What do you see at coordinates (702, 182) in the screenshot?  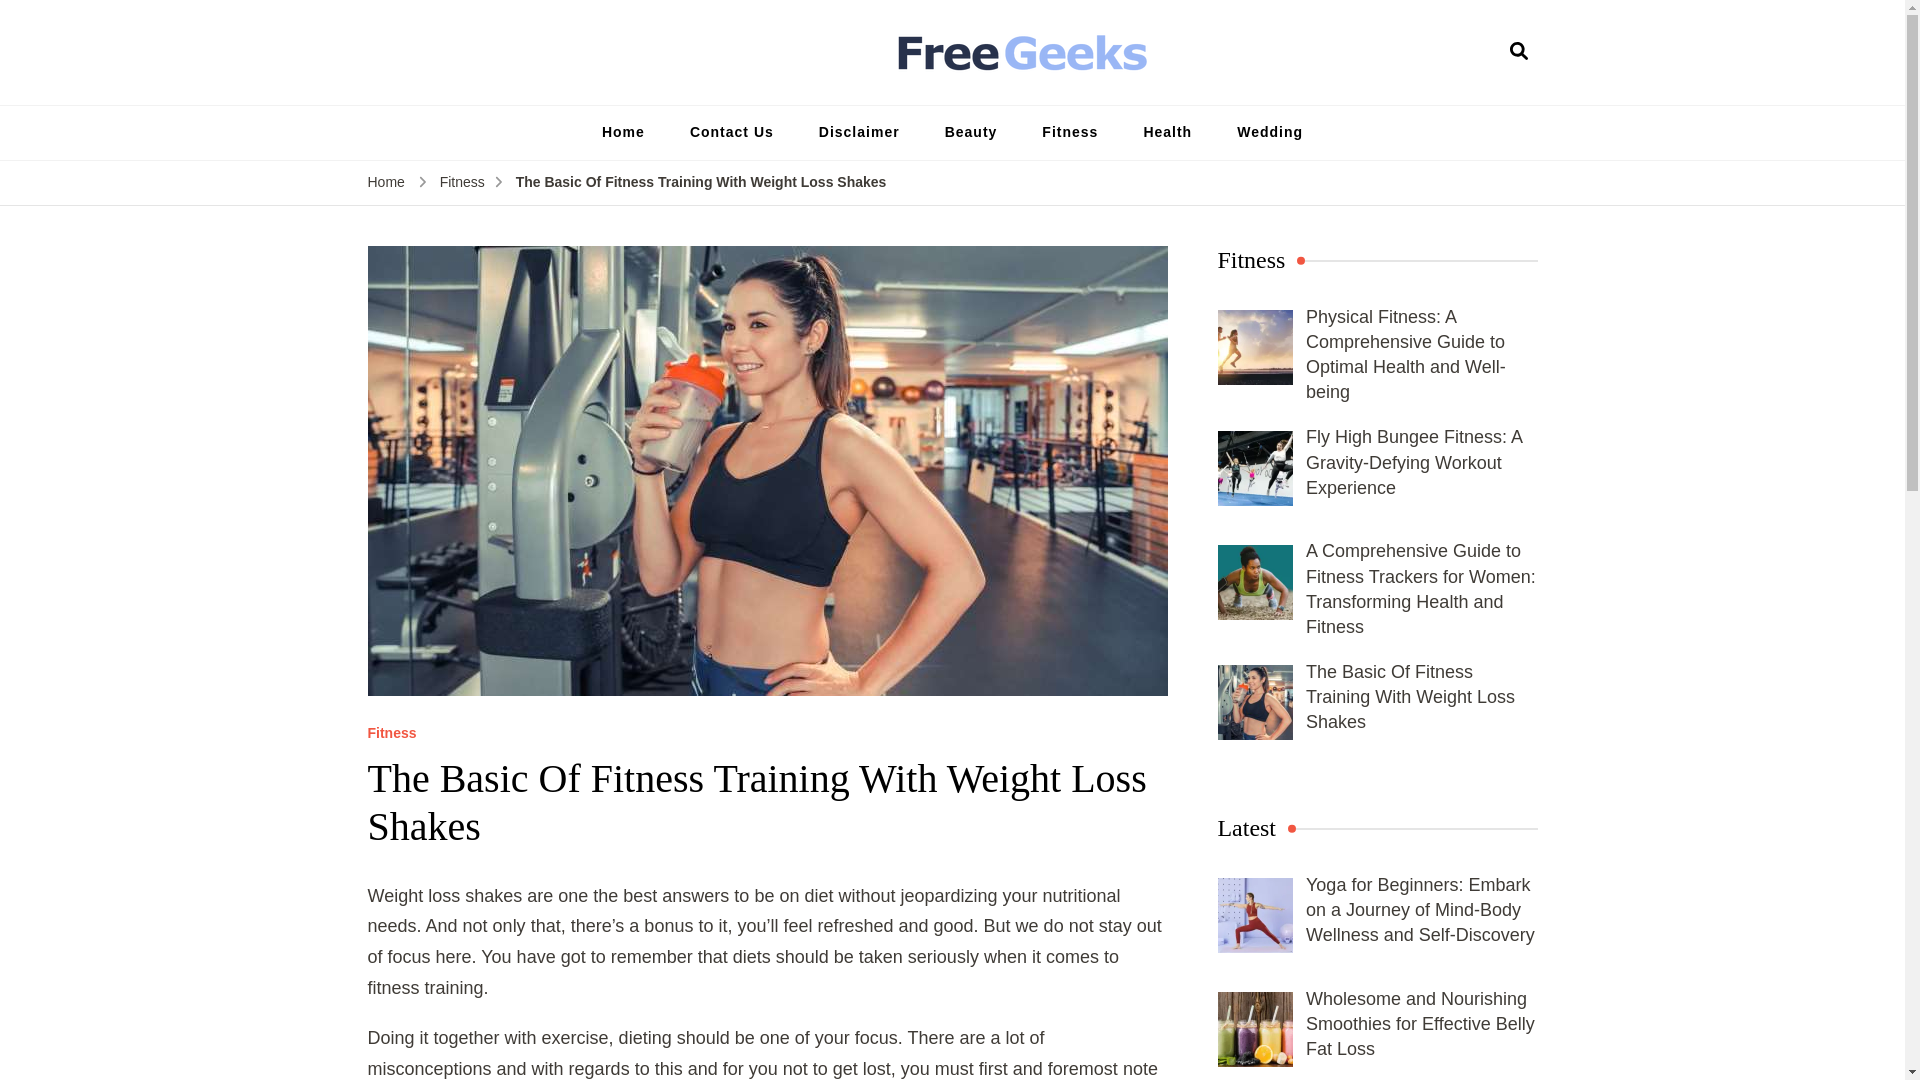 I see `The Basic Of Fitness Training With Weight Loss Shakes` at bounding box center [702, 182].